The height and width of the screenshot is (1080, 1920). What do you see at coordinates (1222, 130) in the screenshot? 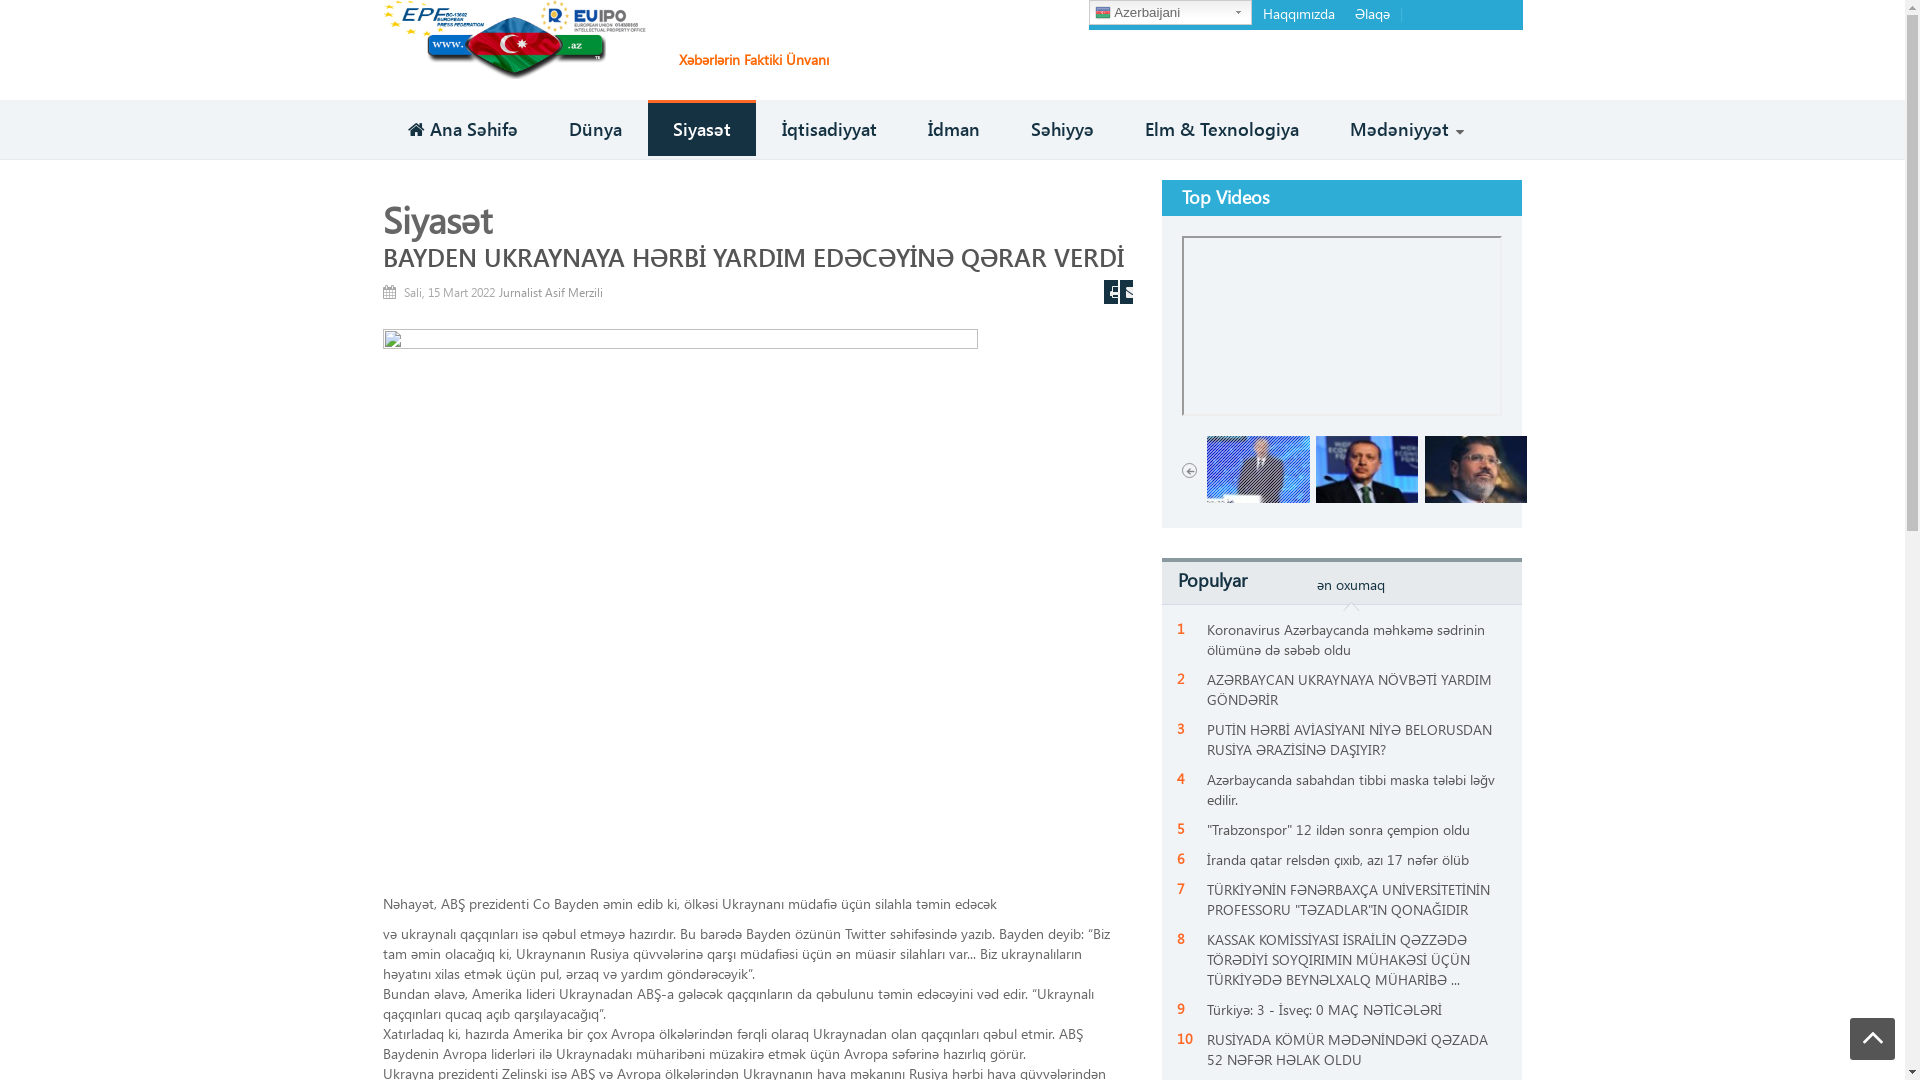
I see `Elm & Texnologiya` at bounding box center [1222, 130].